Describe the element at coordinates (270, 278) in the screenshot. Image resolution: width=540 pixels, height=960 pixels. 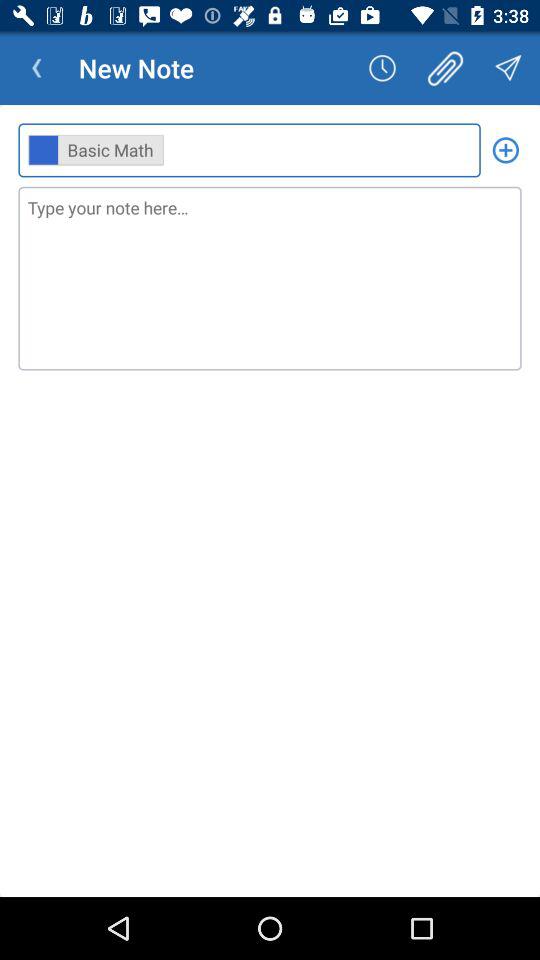
I see `enter text here` at that location.